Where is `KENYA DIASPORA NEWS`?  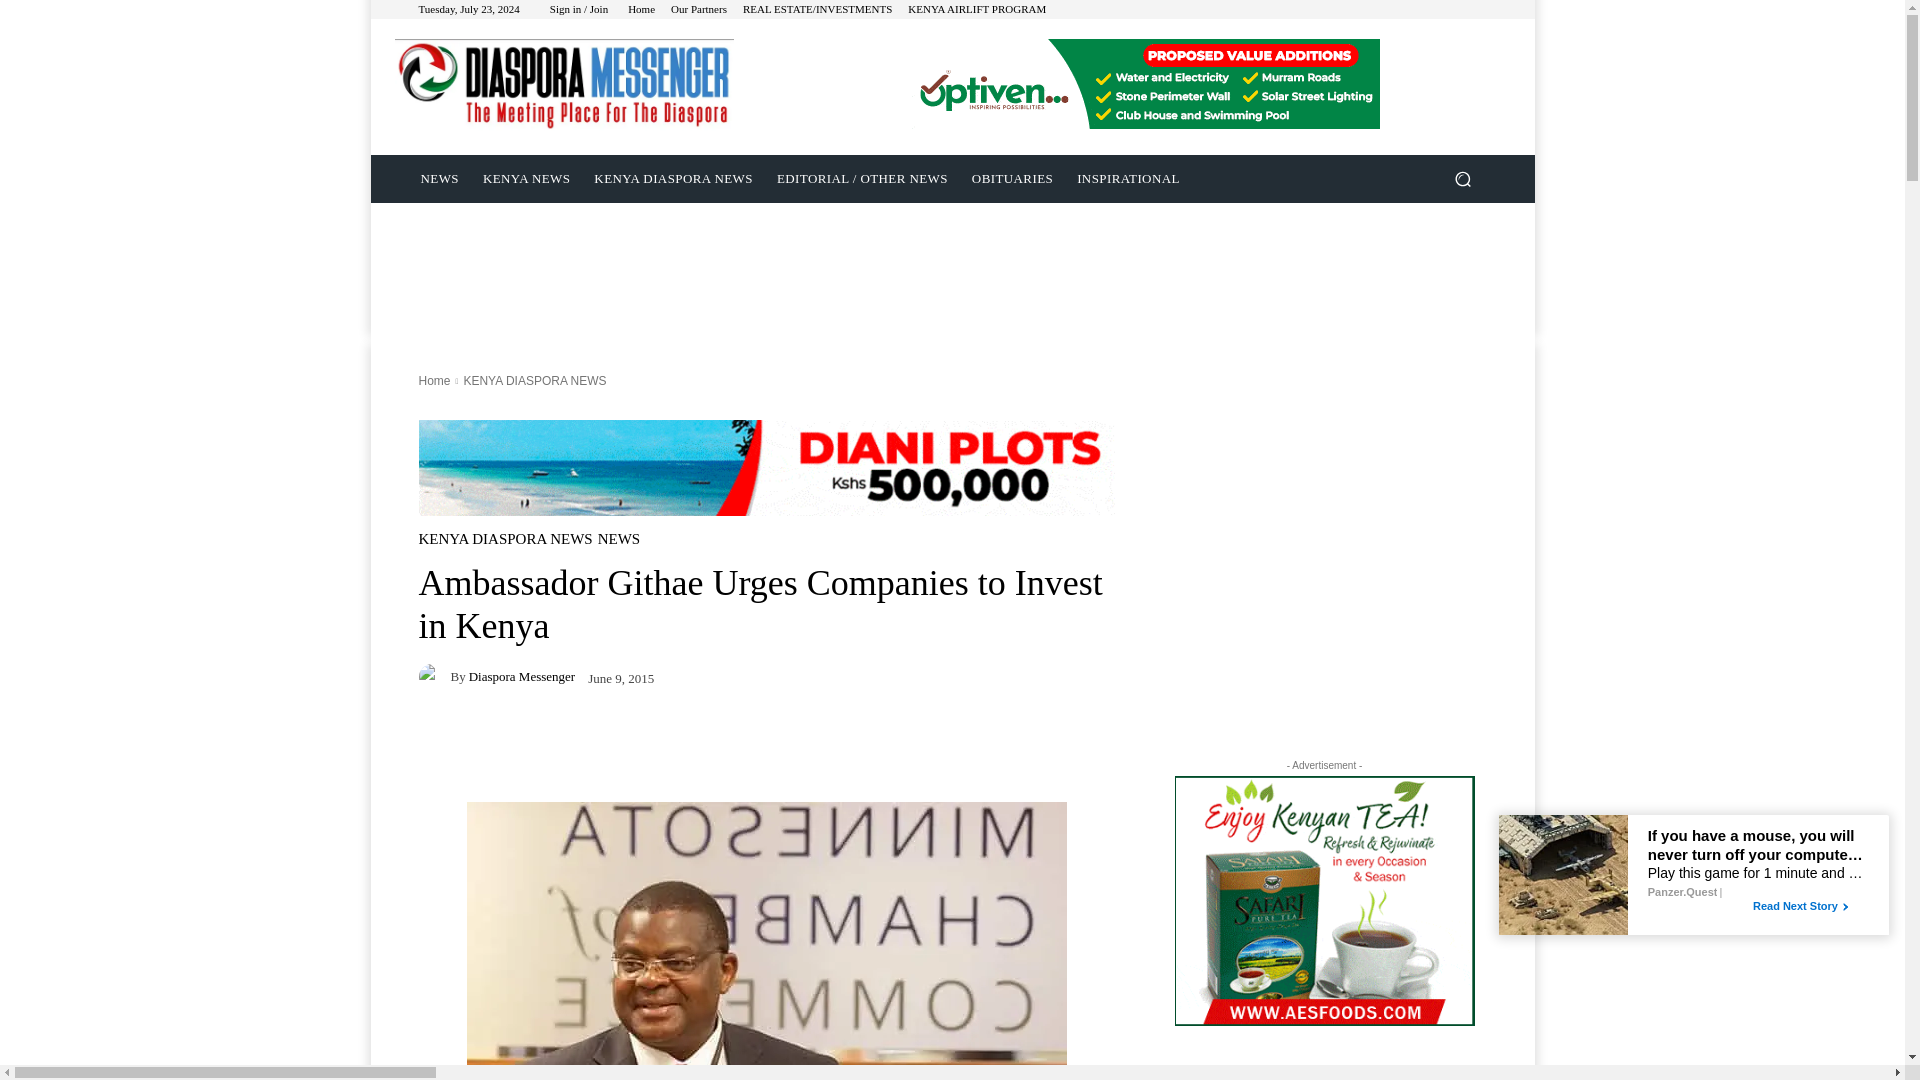 KENYA DIASPORA NEWS is located at coordinates (534, 380).